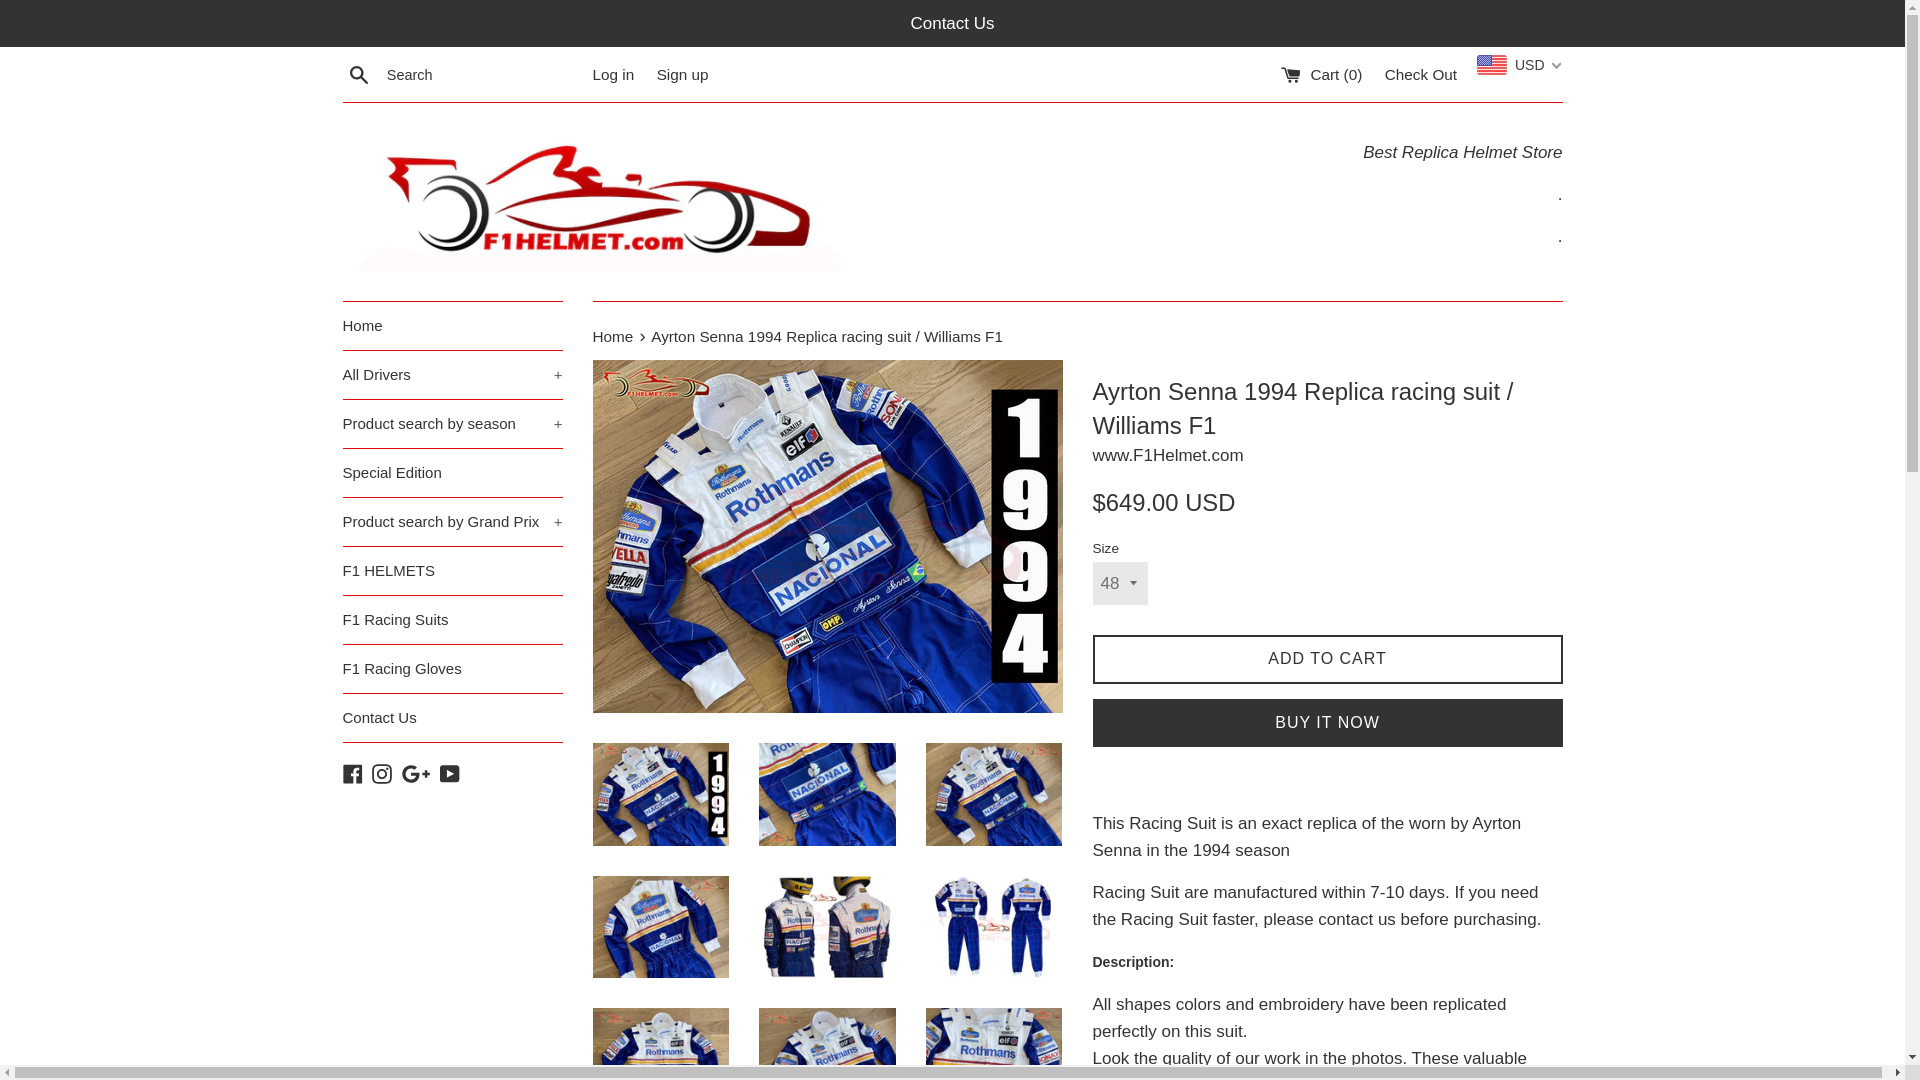  I want to click on F1Helmet on YouTube, so click(450, 773).